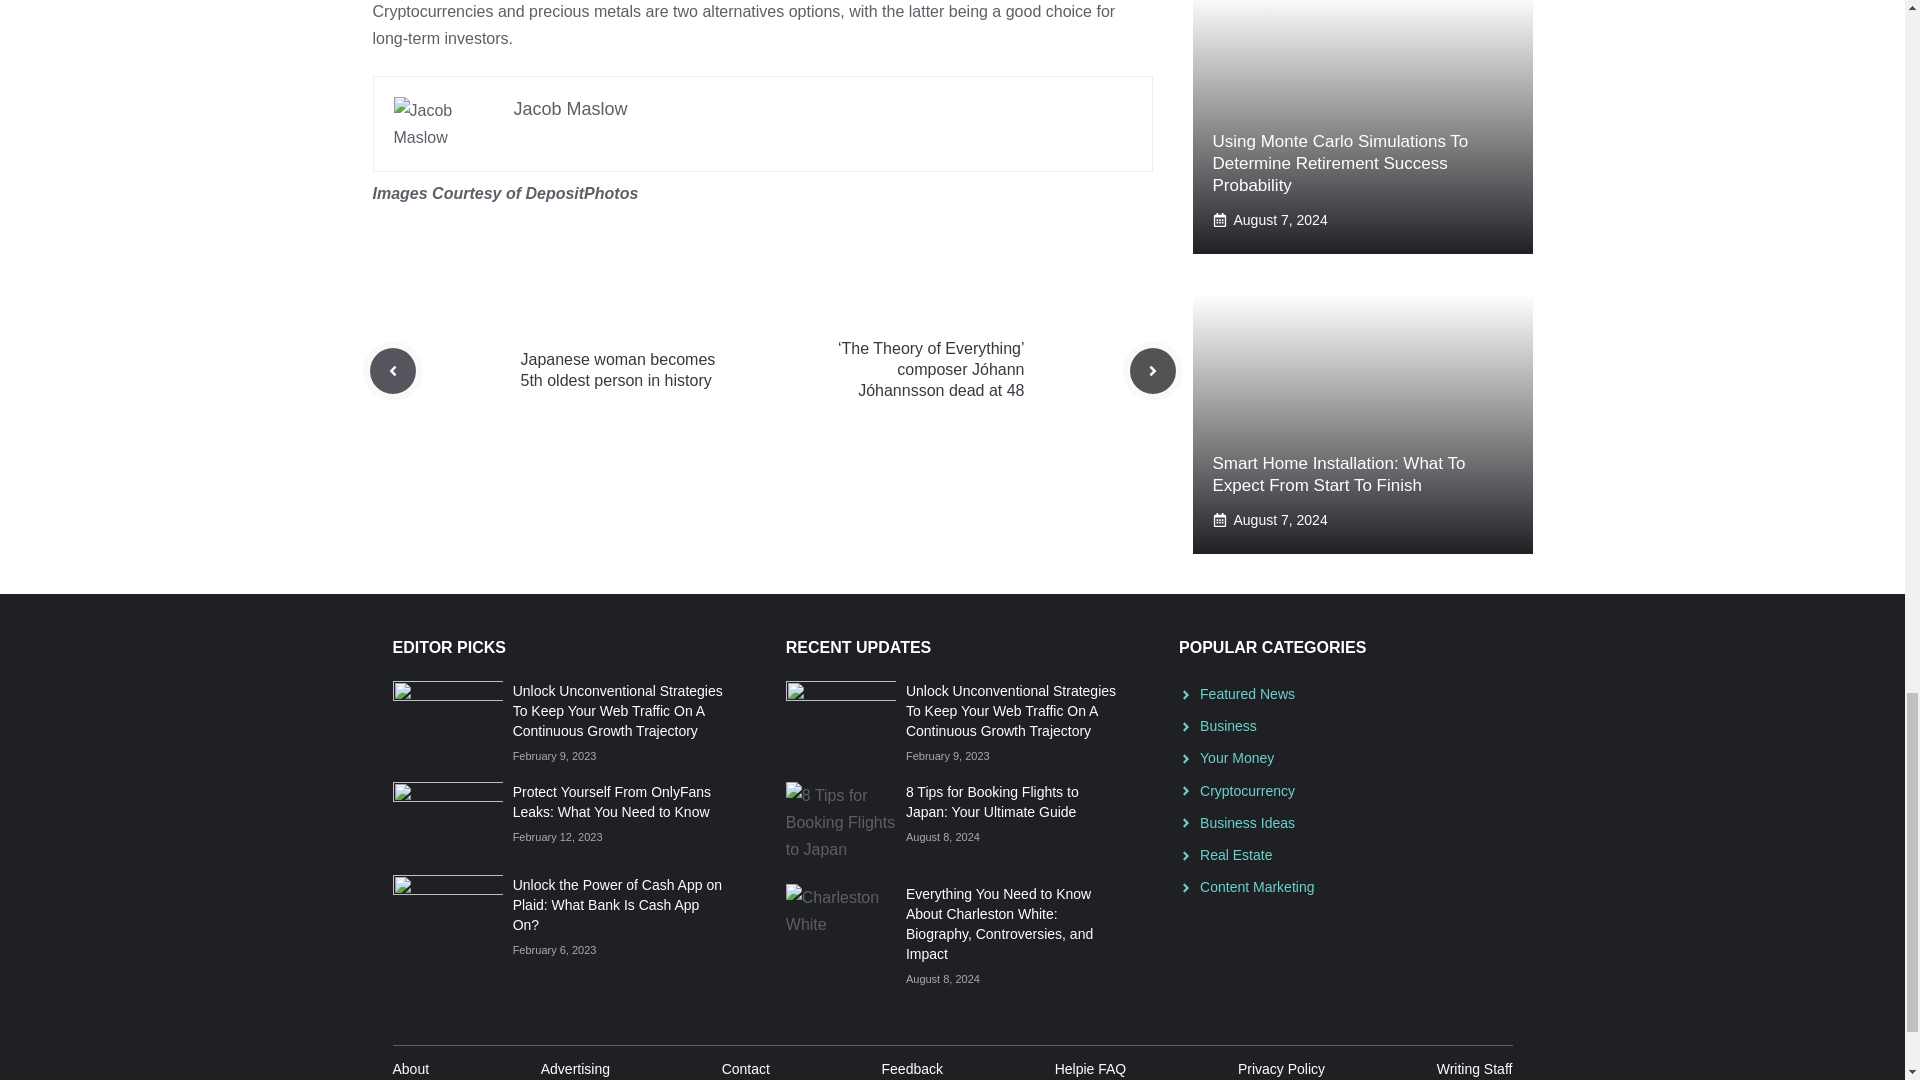 Image resolution: width=1920 pixels, height=1080 pixels. I want to click on Smart Home Installation: What To Expect From Start To Finish, so click(1338, 474).